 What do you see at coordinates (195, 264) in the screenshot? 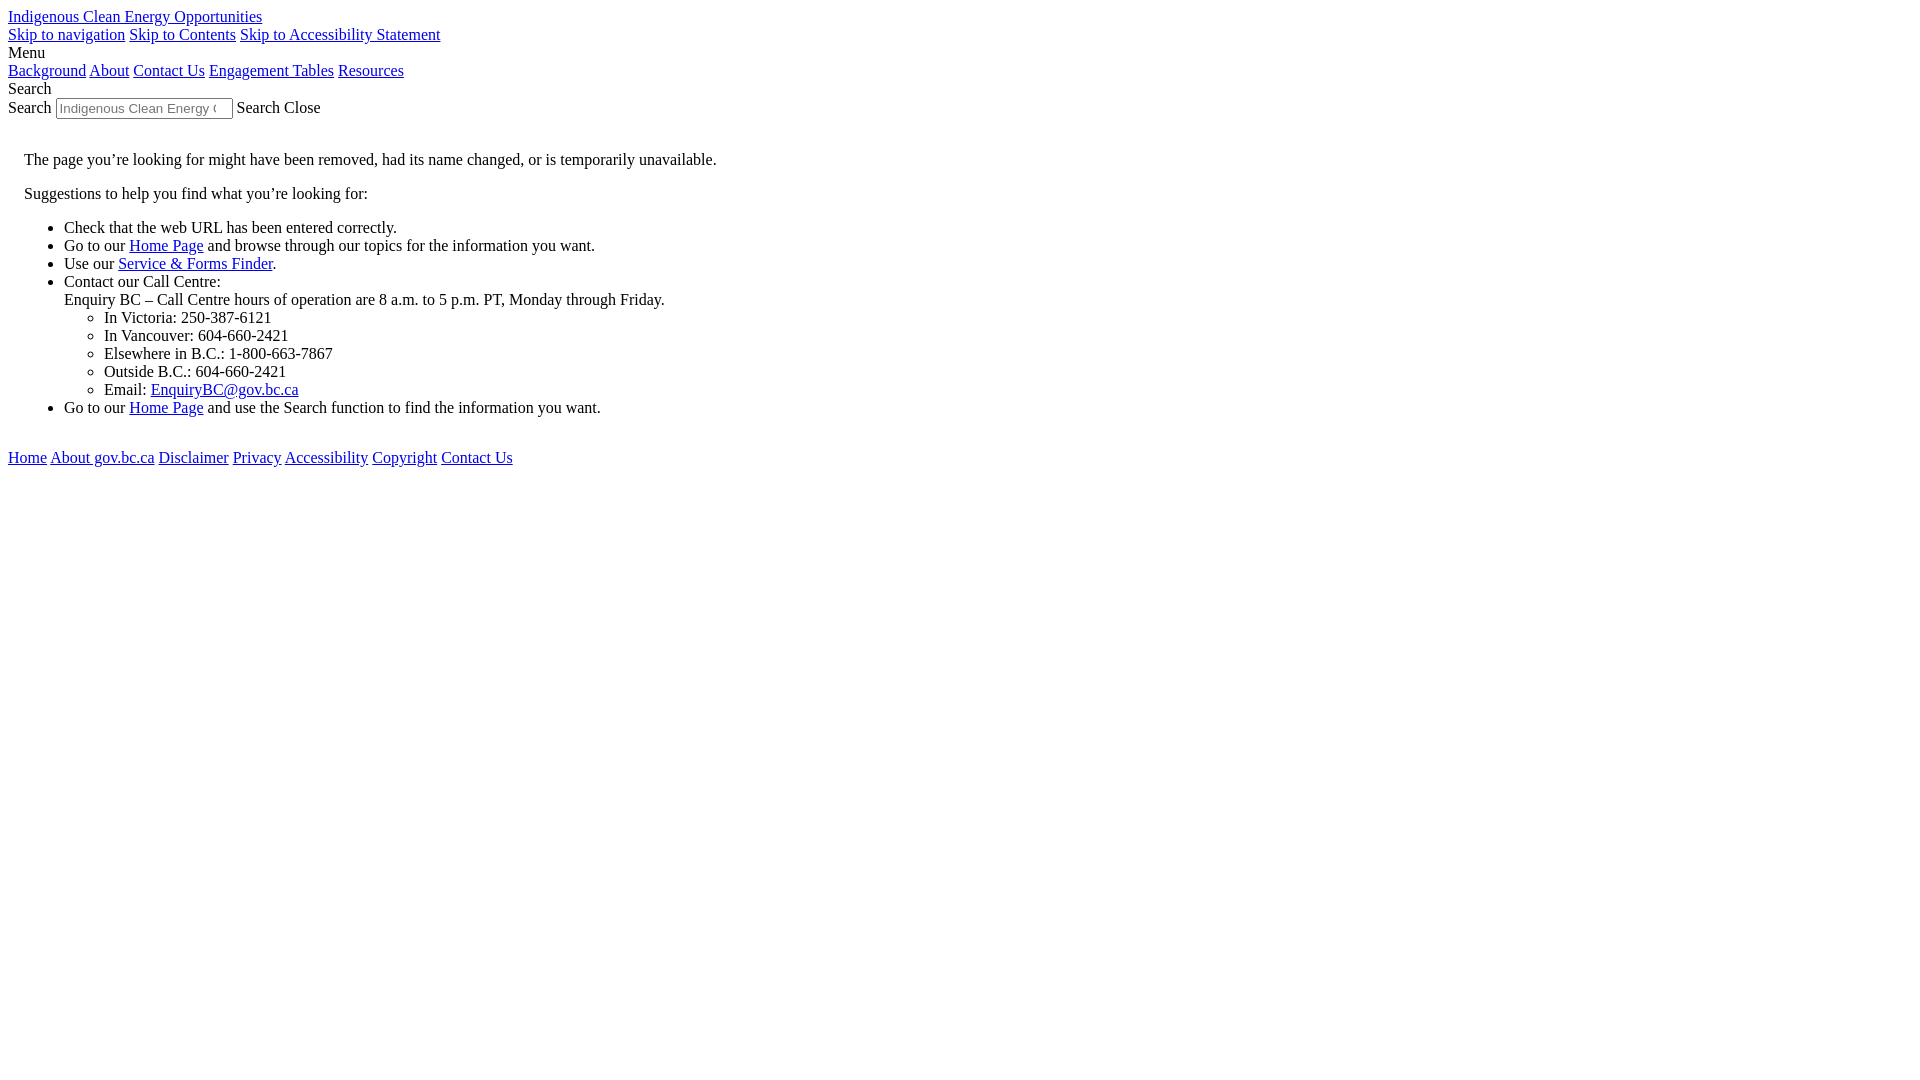
I see `Service & Forms Finder` at bounding box center [195, 264].